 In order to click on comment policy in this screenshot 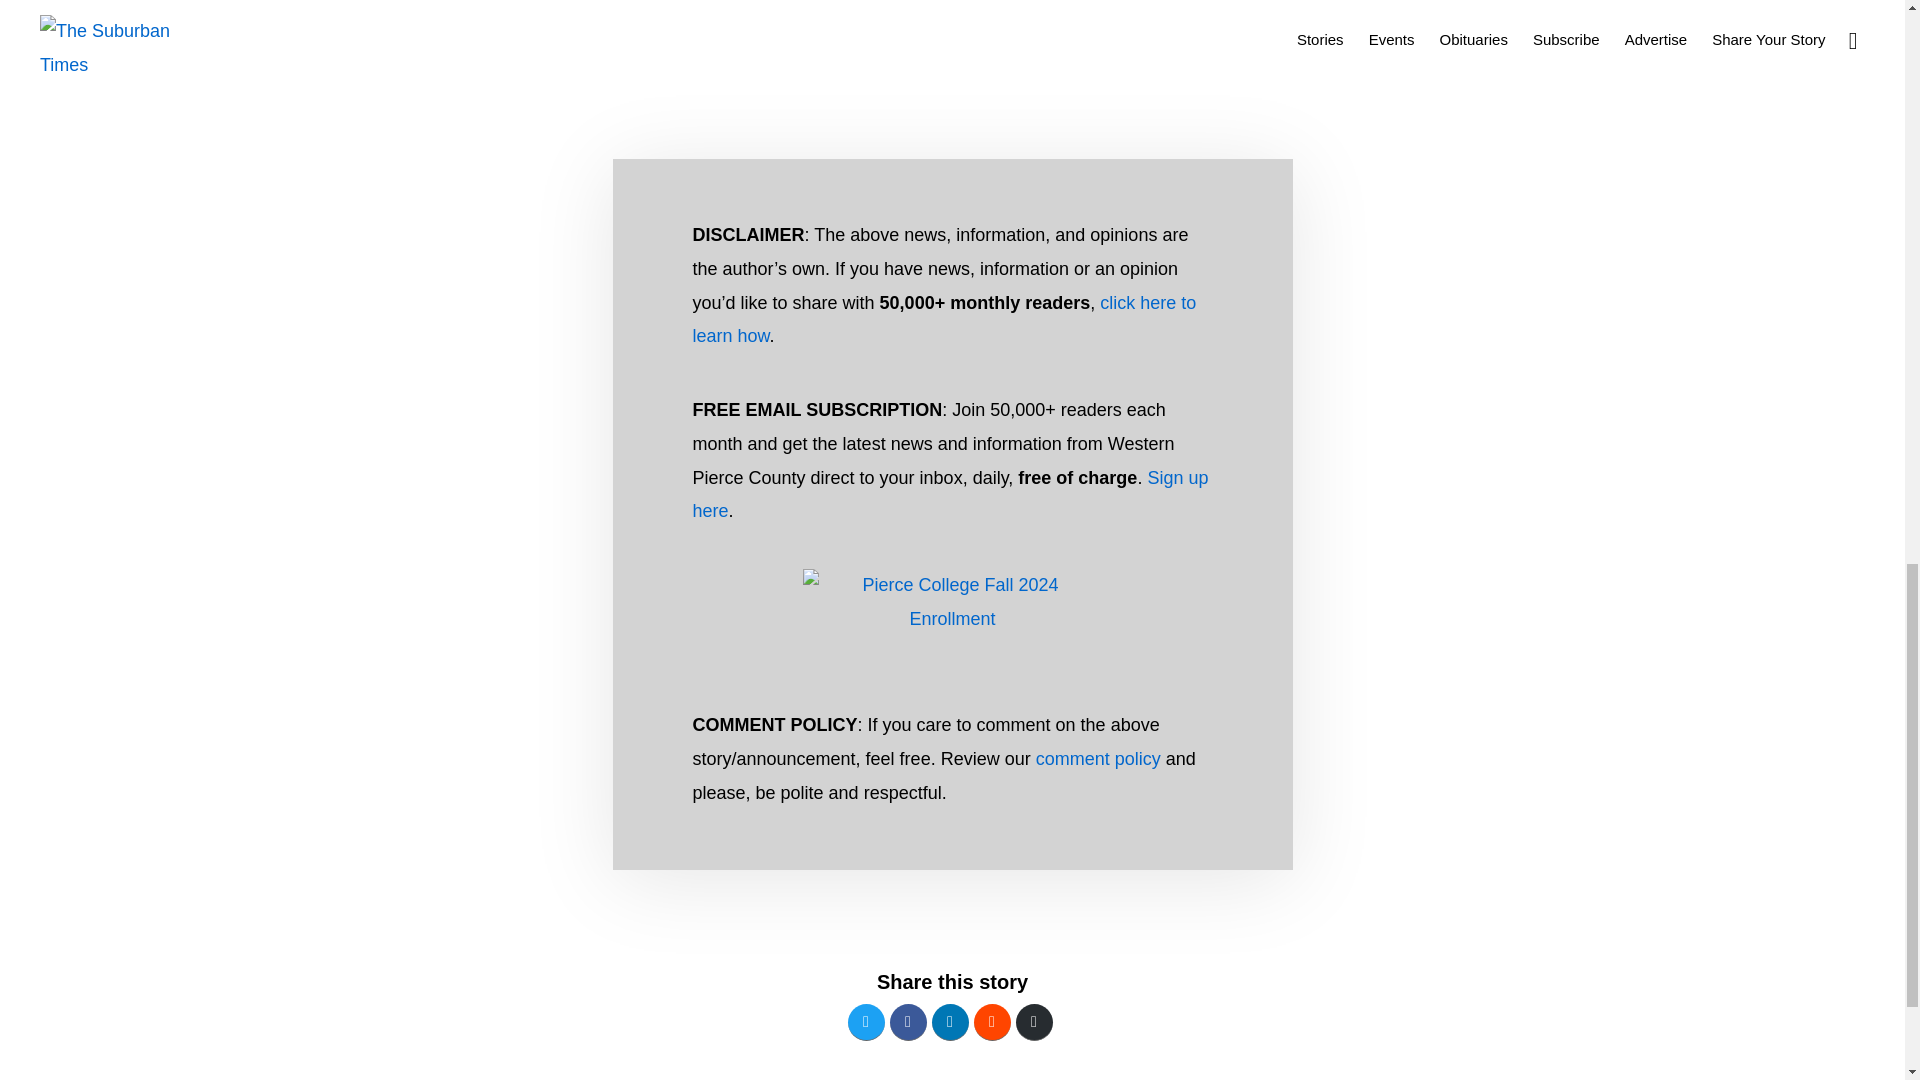, I will do `click(1098, 758)`.